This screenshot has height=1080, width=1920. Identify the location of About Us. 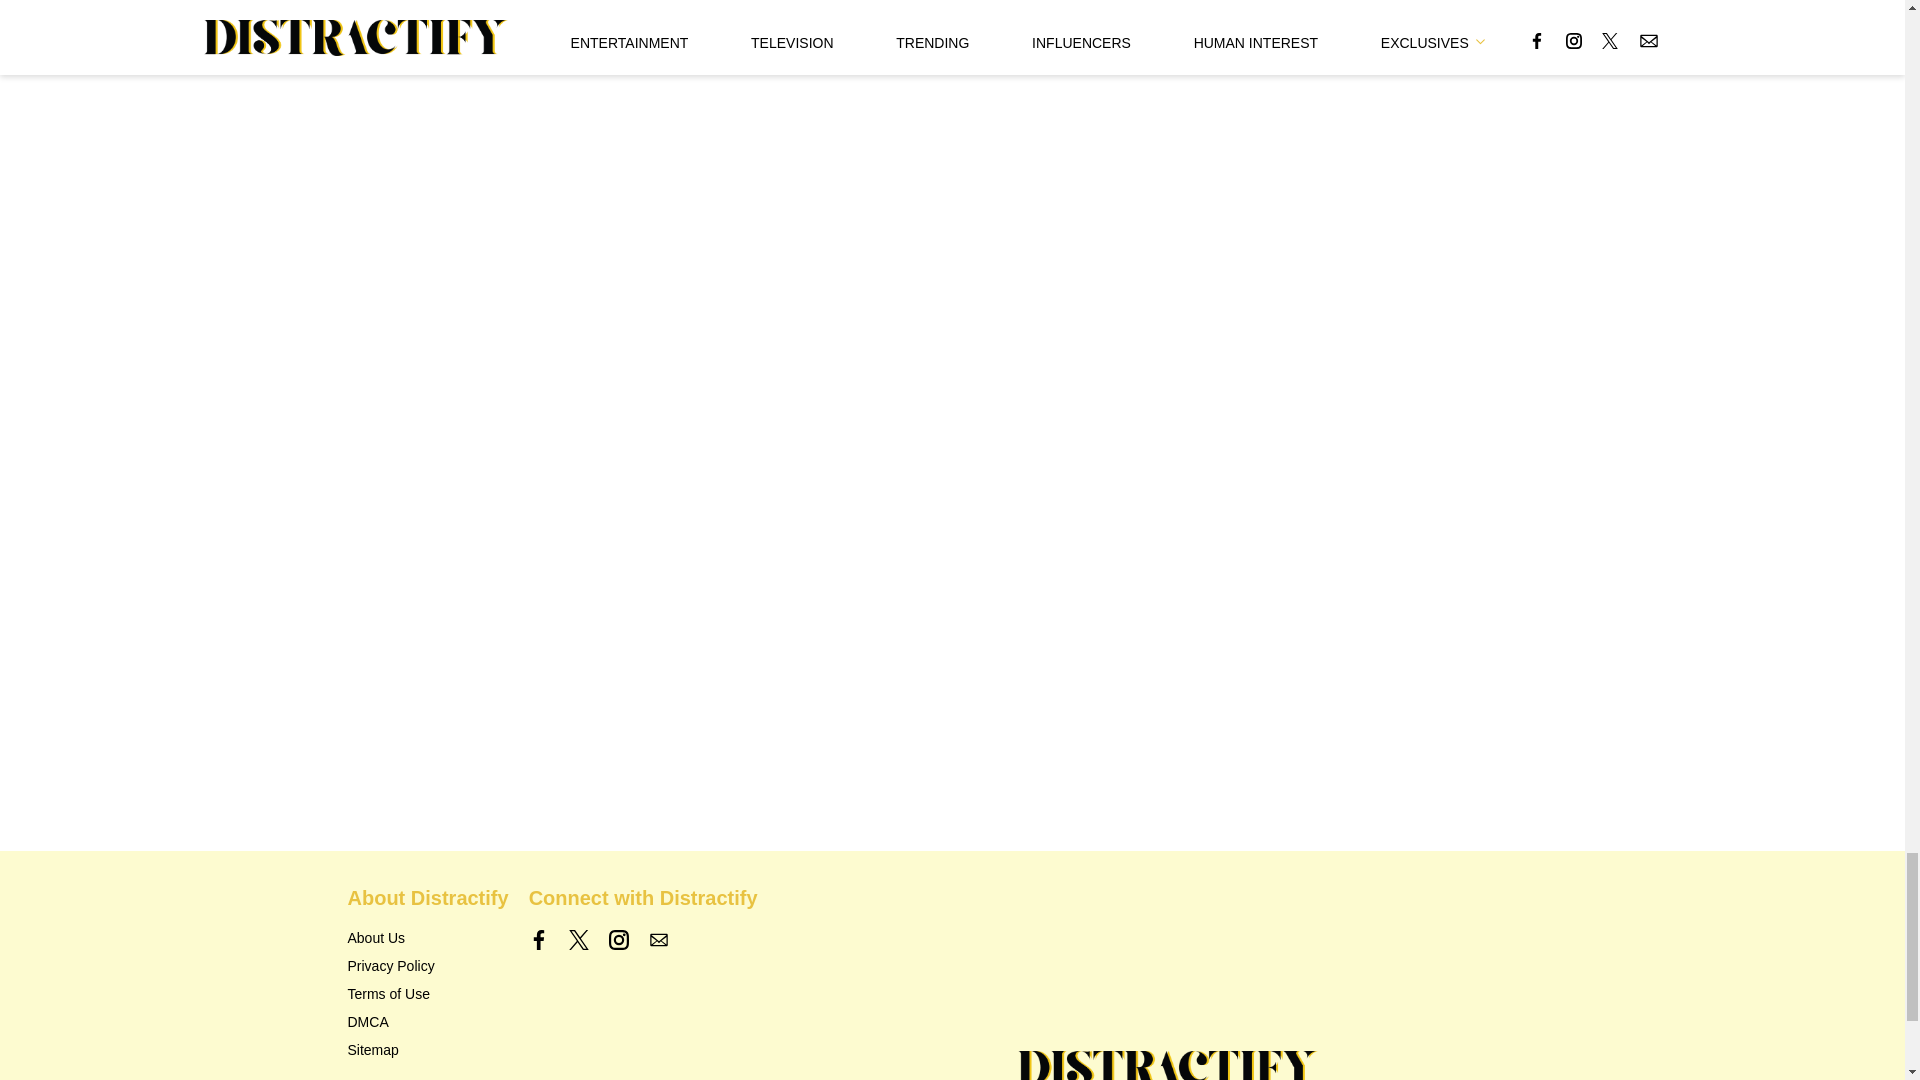
(376, 938).